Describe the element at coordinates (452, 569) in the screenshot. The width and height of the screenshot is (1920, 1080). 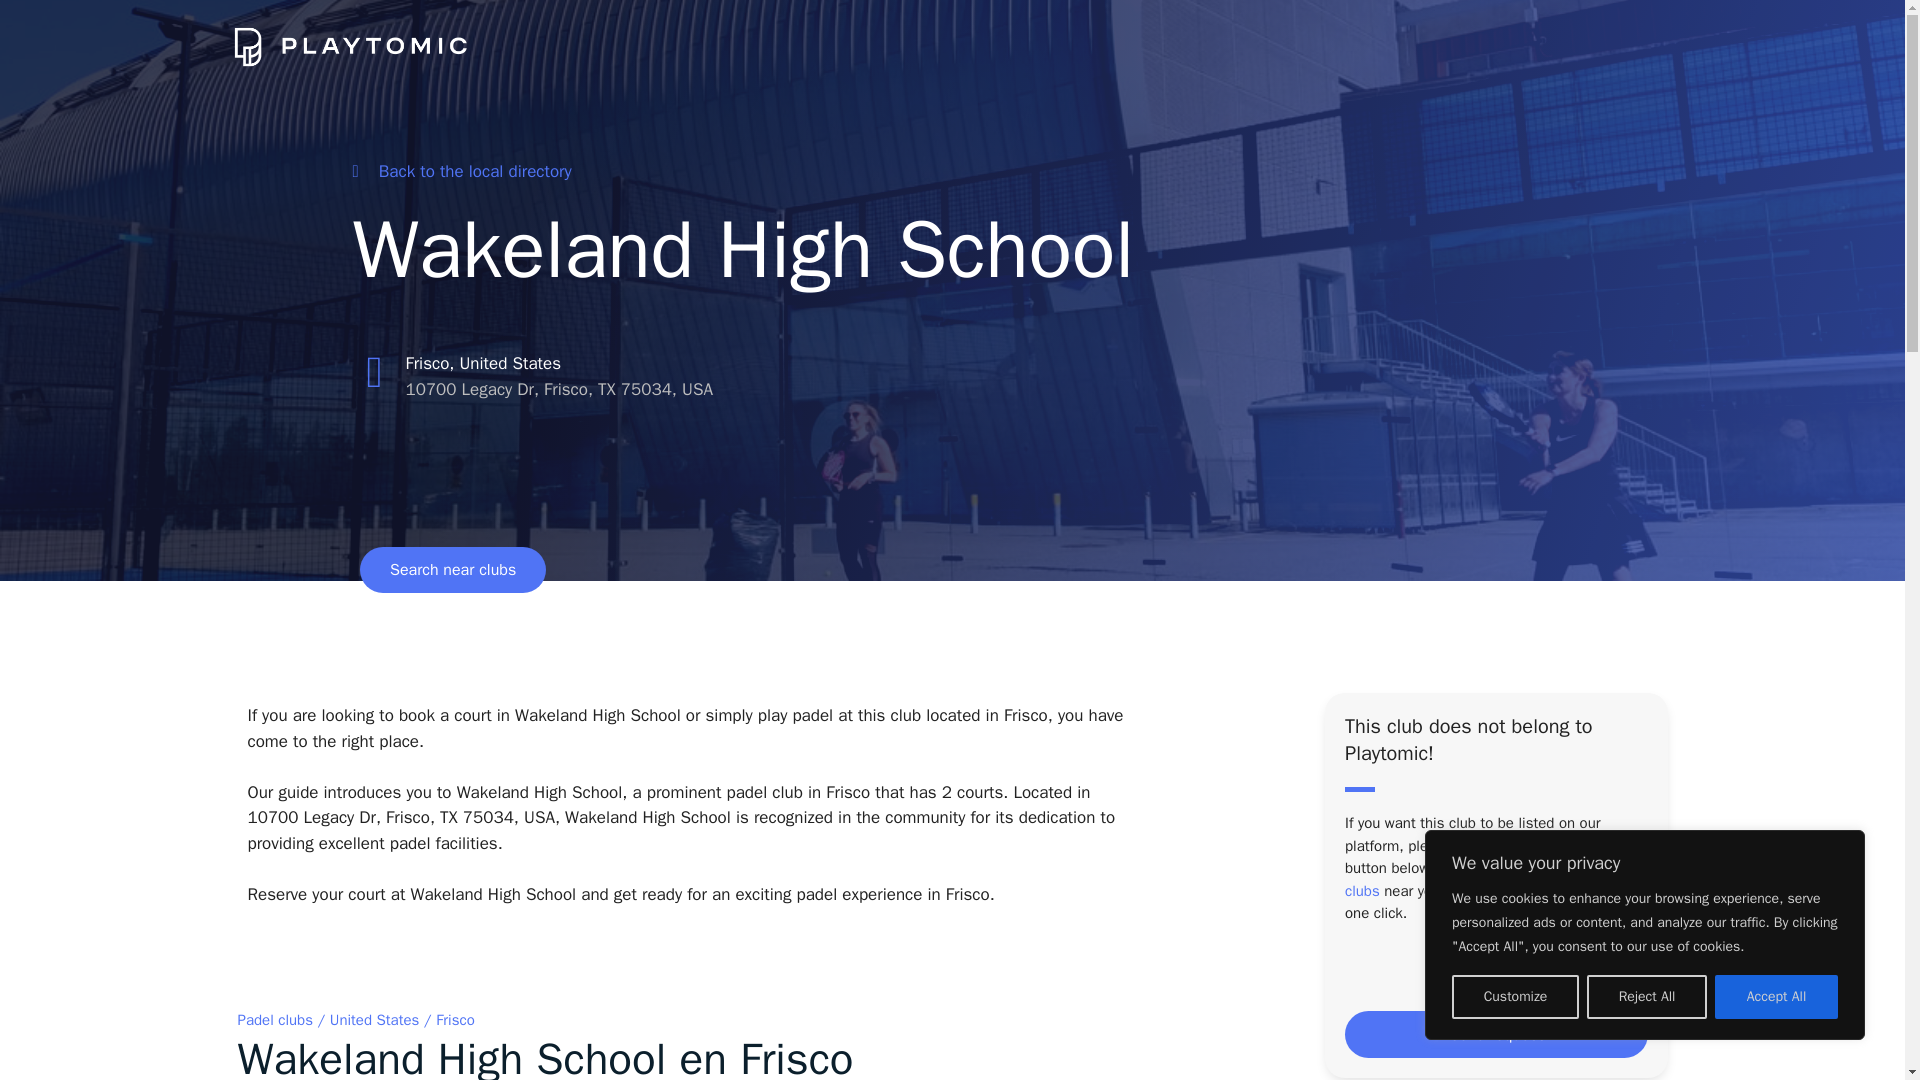
I see `Search near clubs` at that location.